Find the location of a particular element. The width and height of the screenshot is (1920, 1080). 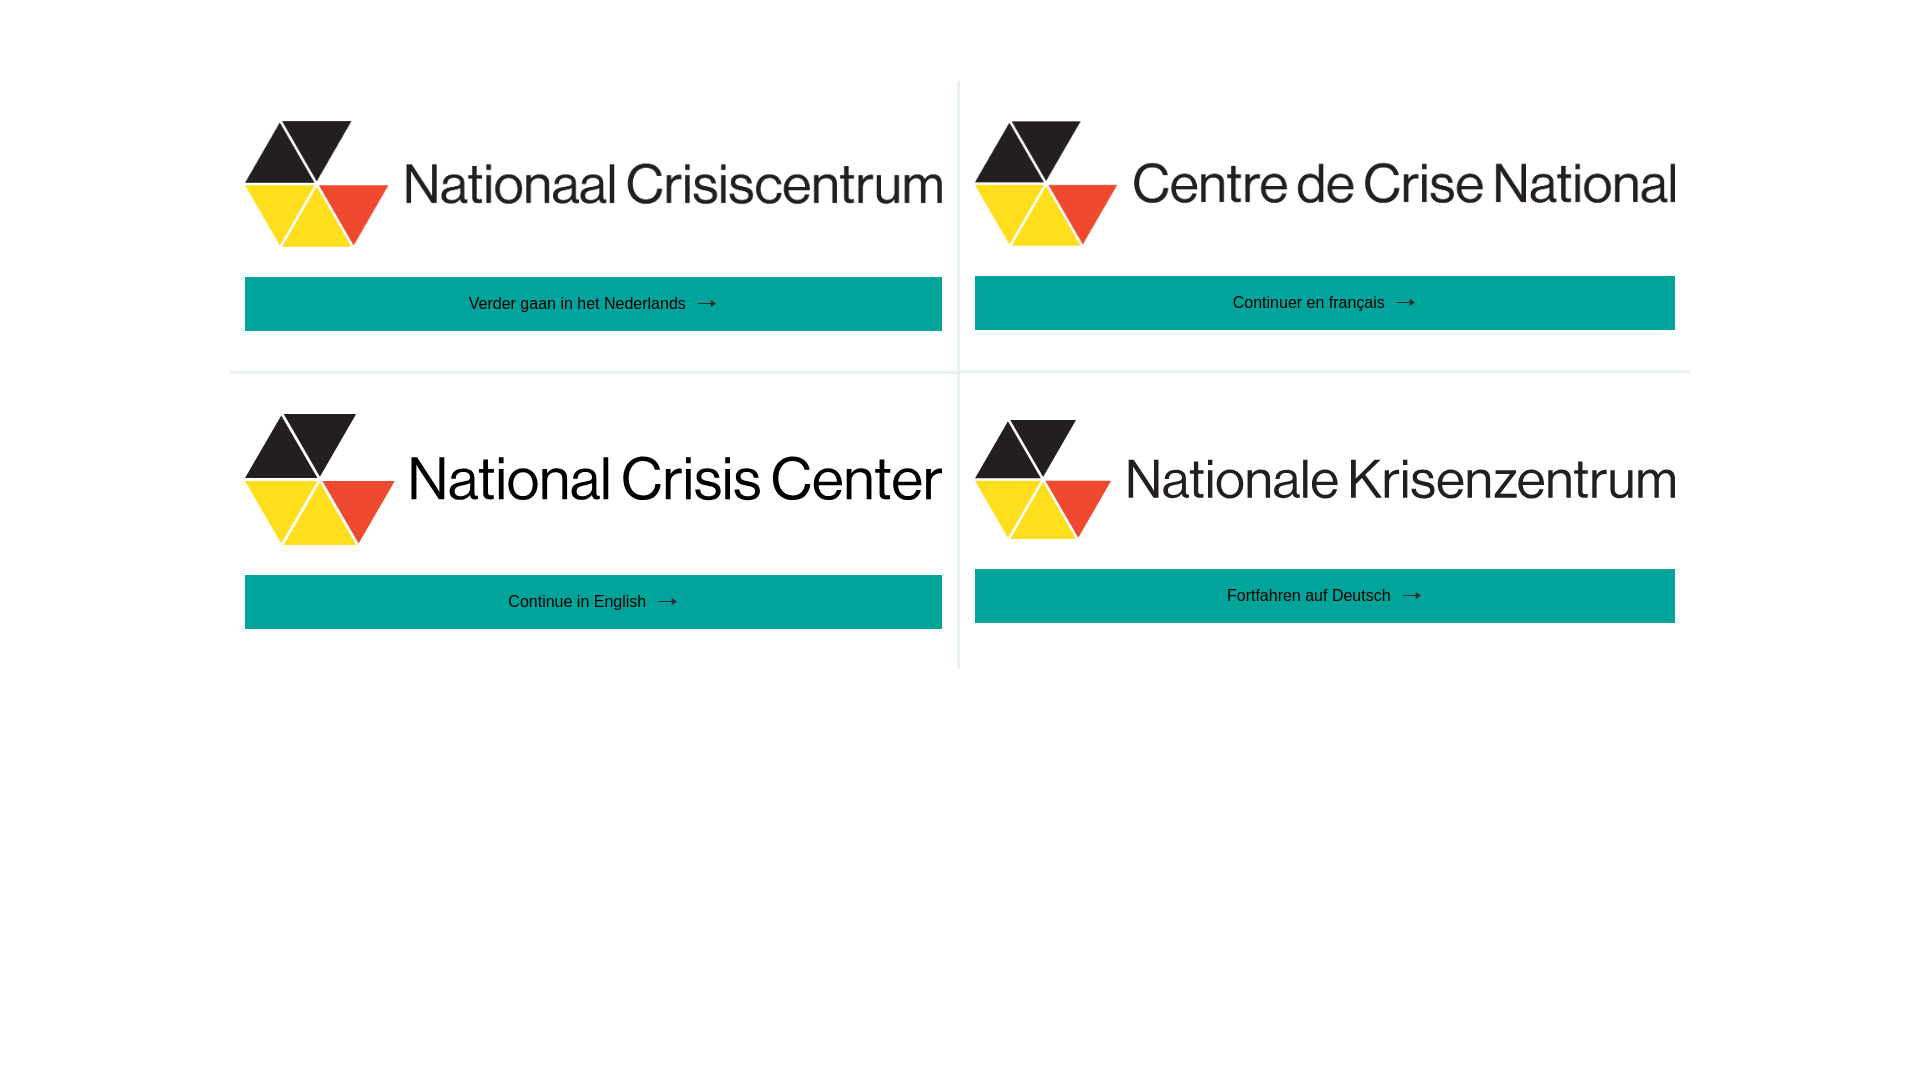

Continue in English is located at coordinates (593, 522).